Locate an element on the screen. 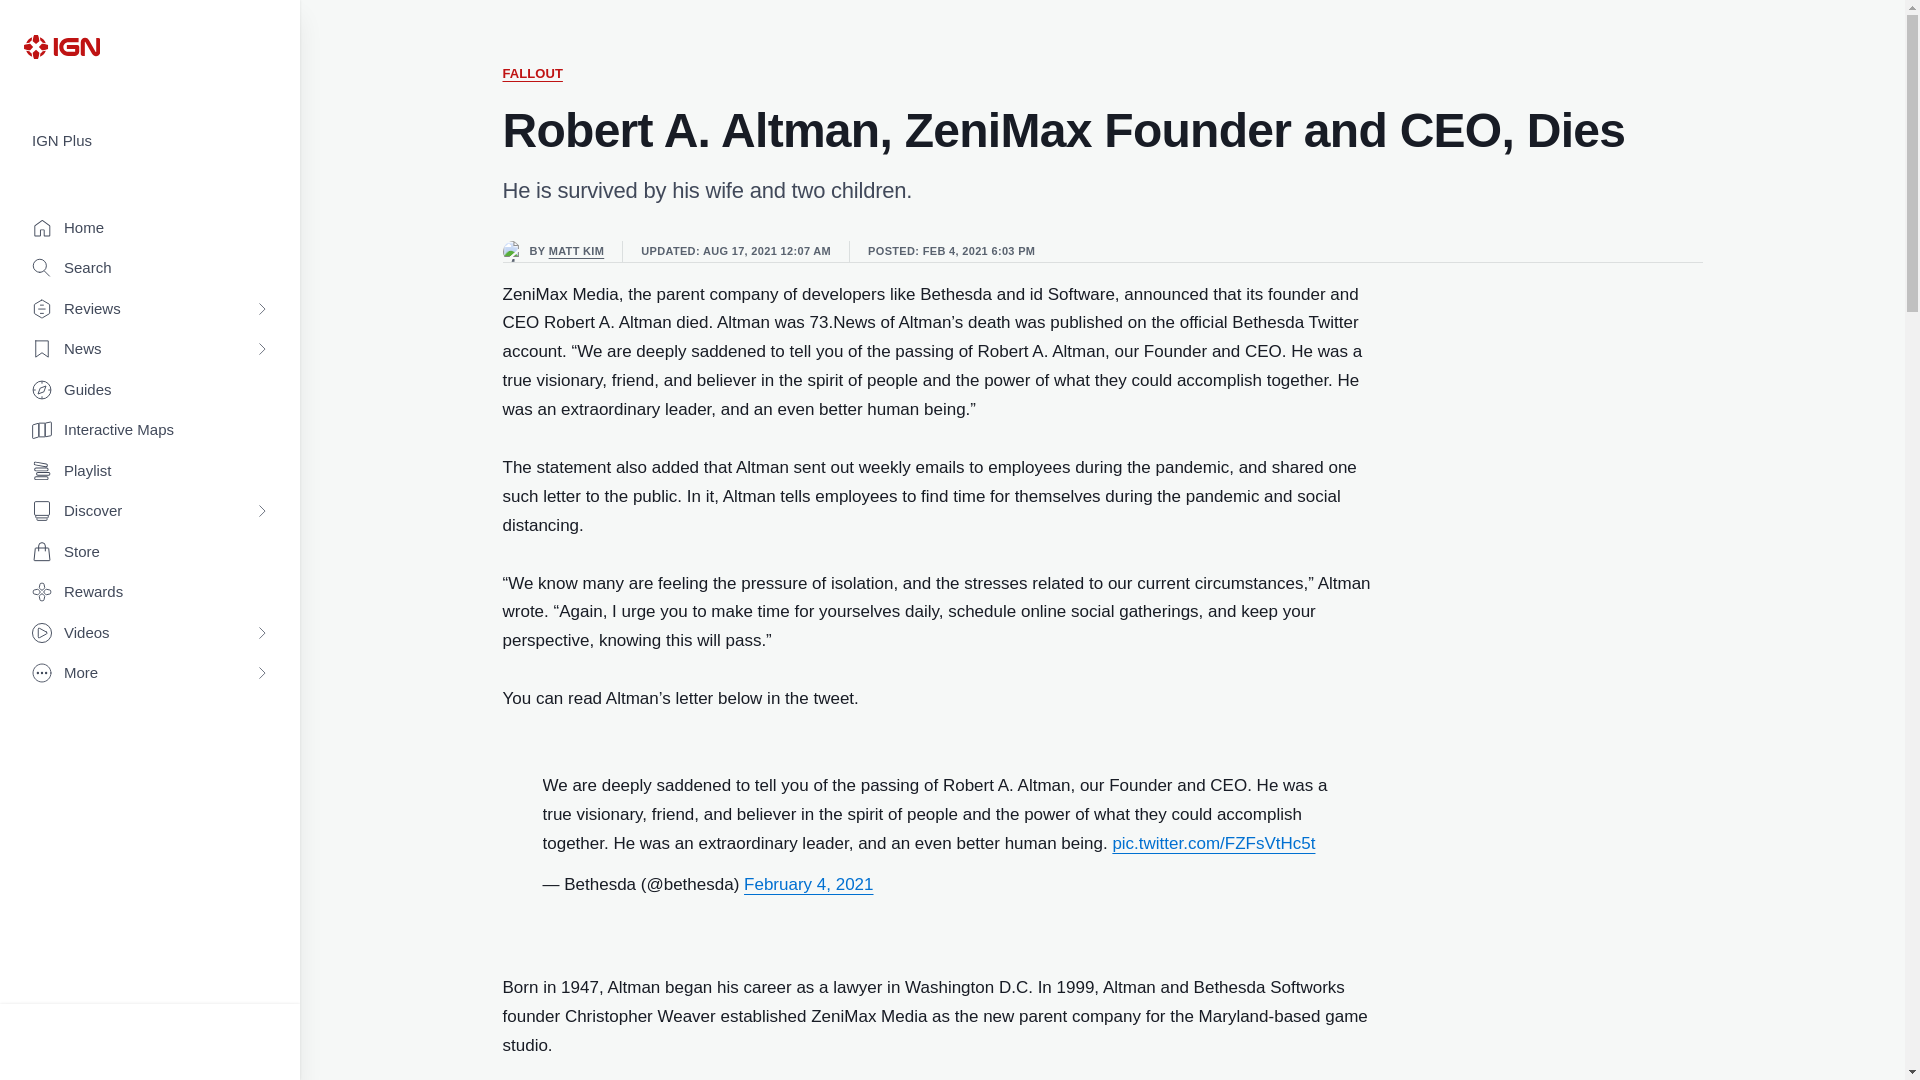 The image size is (1920, 1080). Home is located at coordinates (150, 228).